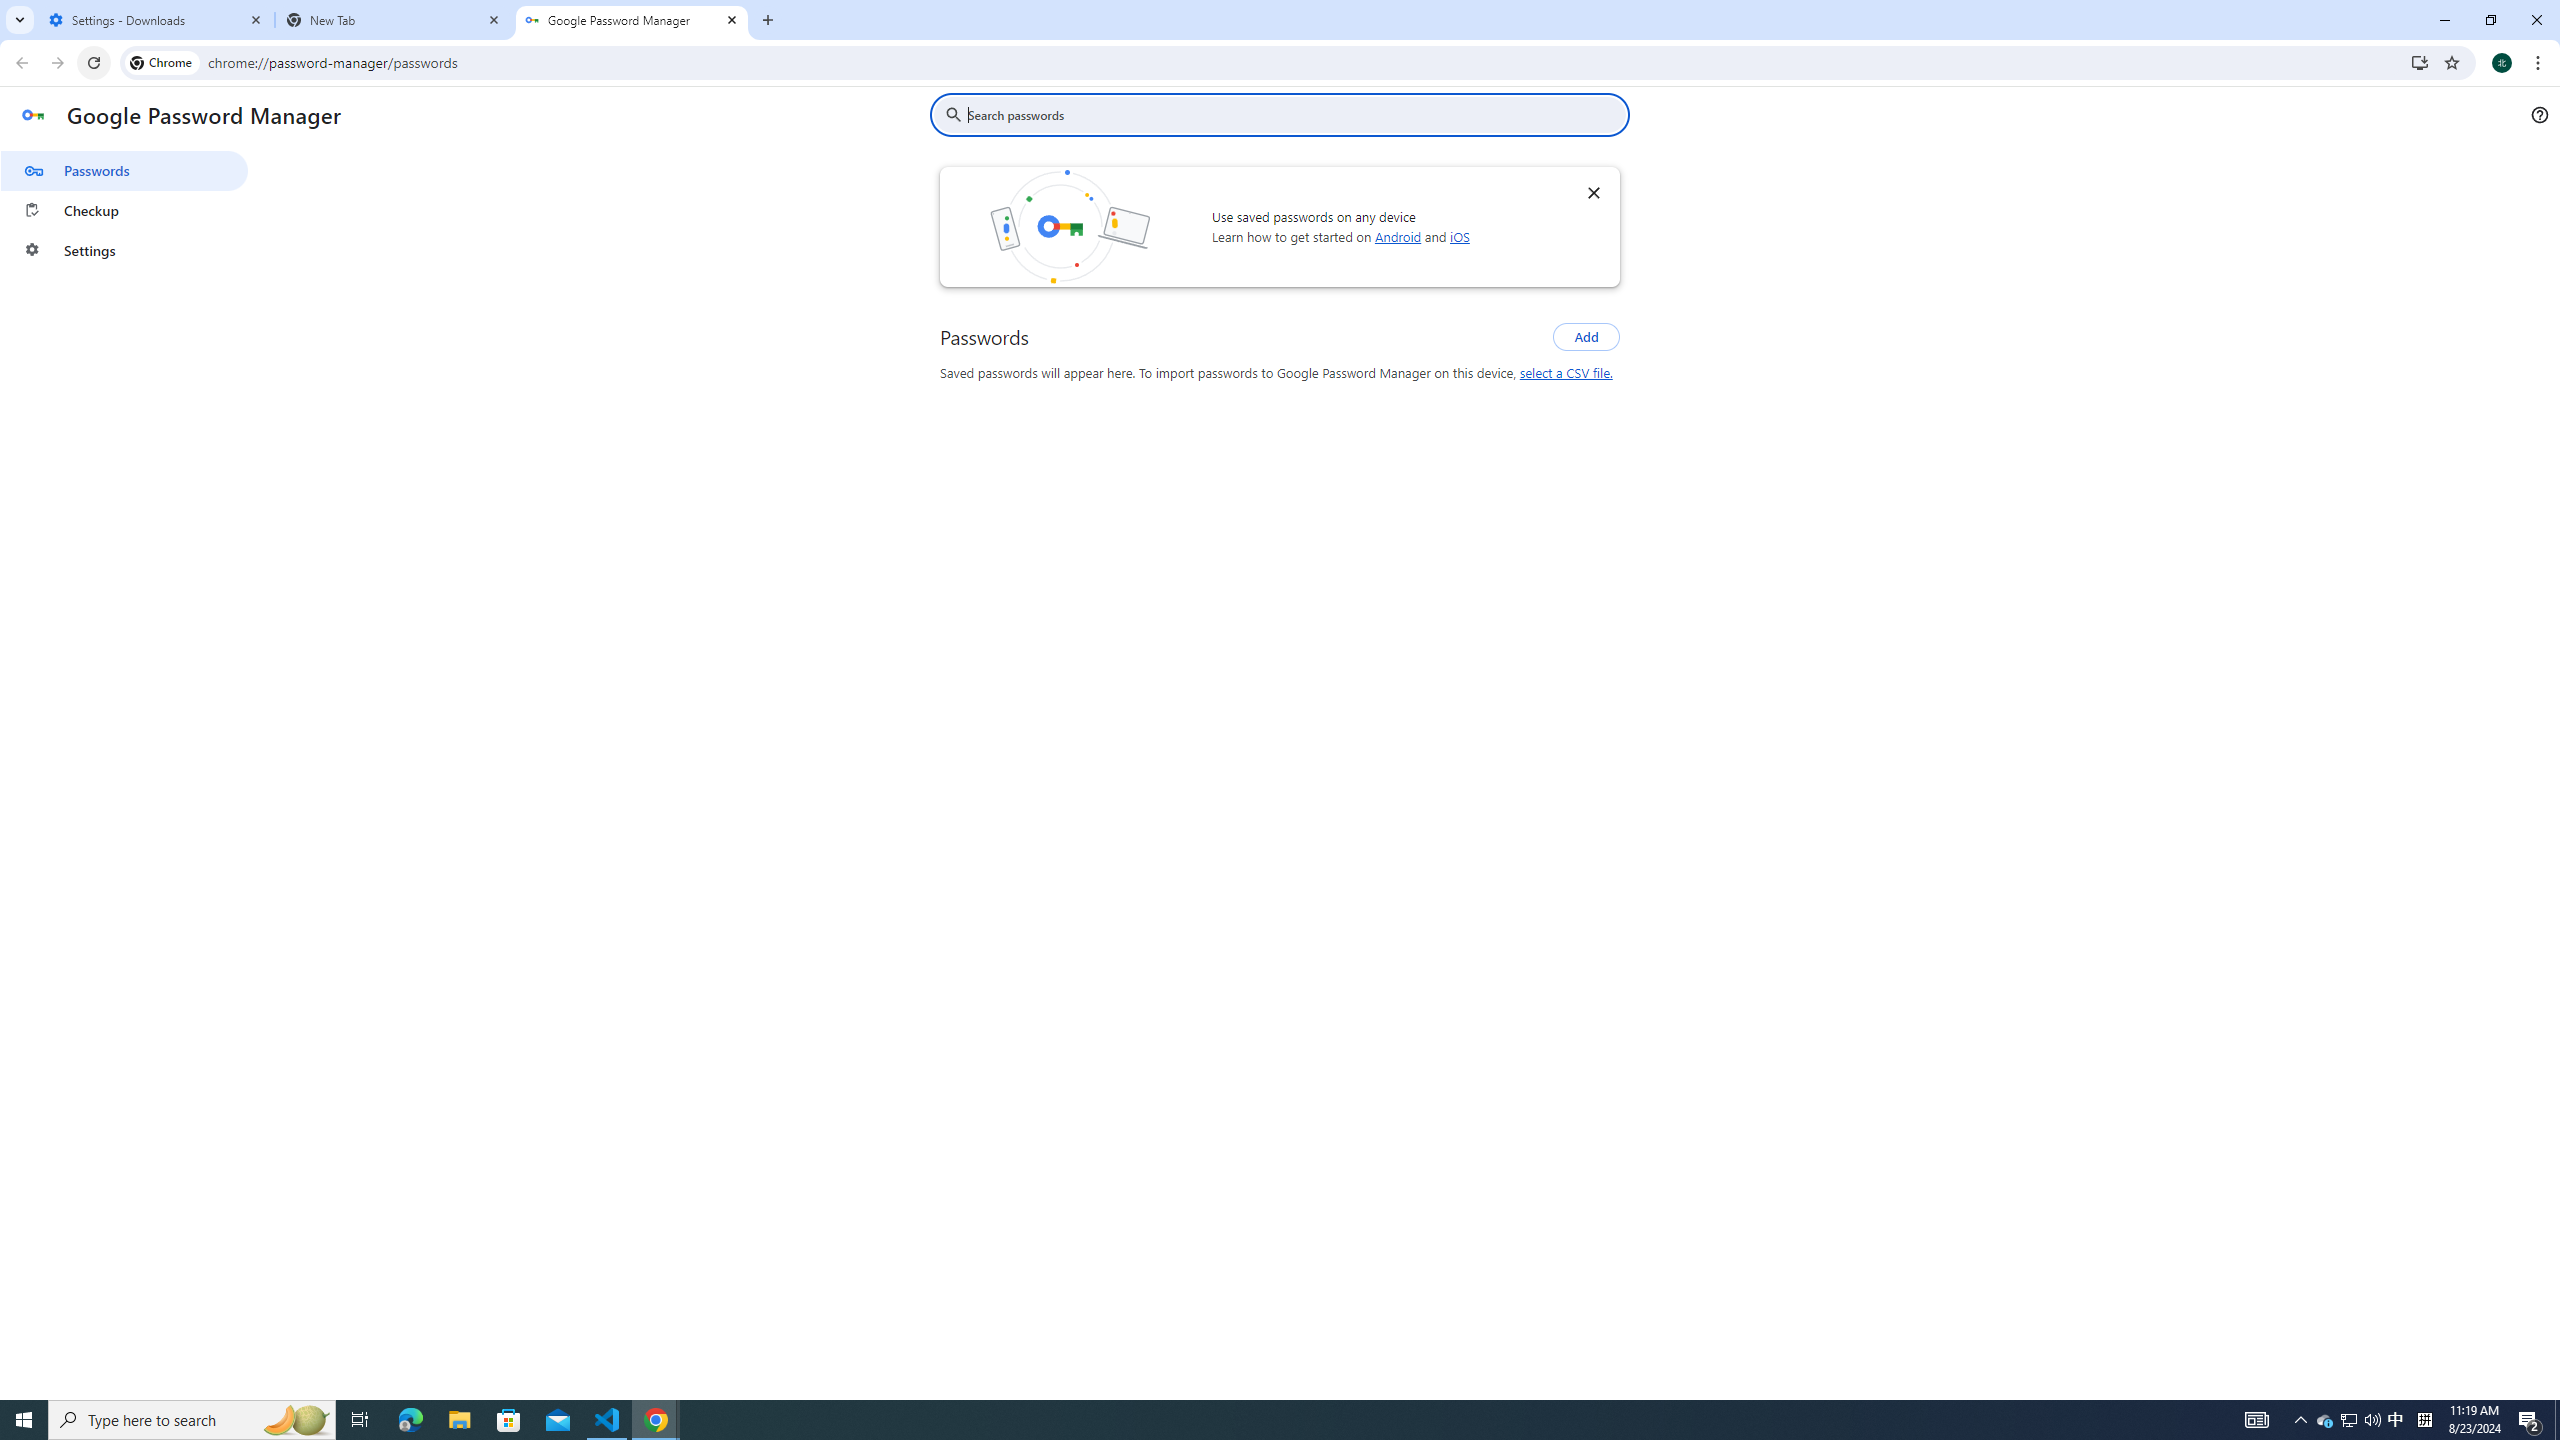 The width and height of the screenshot is (2560, 1440). Describe the element at coordinates (124, 210) in the screenshot. I see `Checkup` at that location.